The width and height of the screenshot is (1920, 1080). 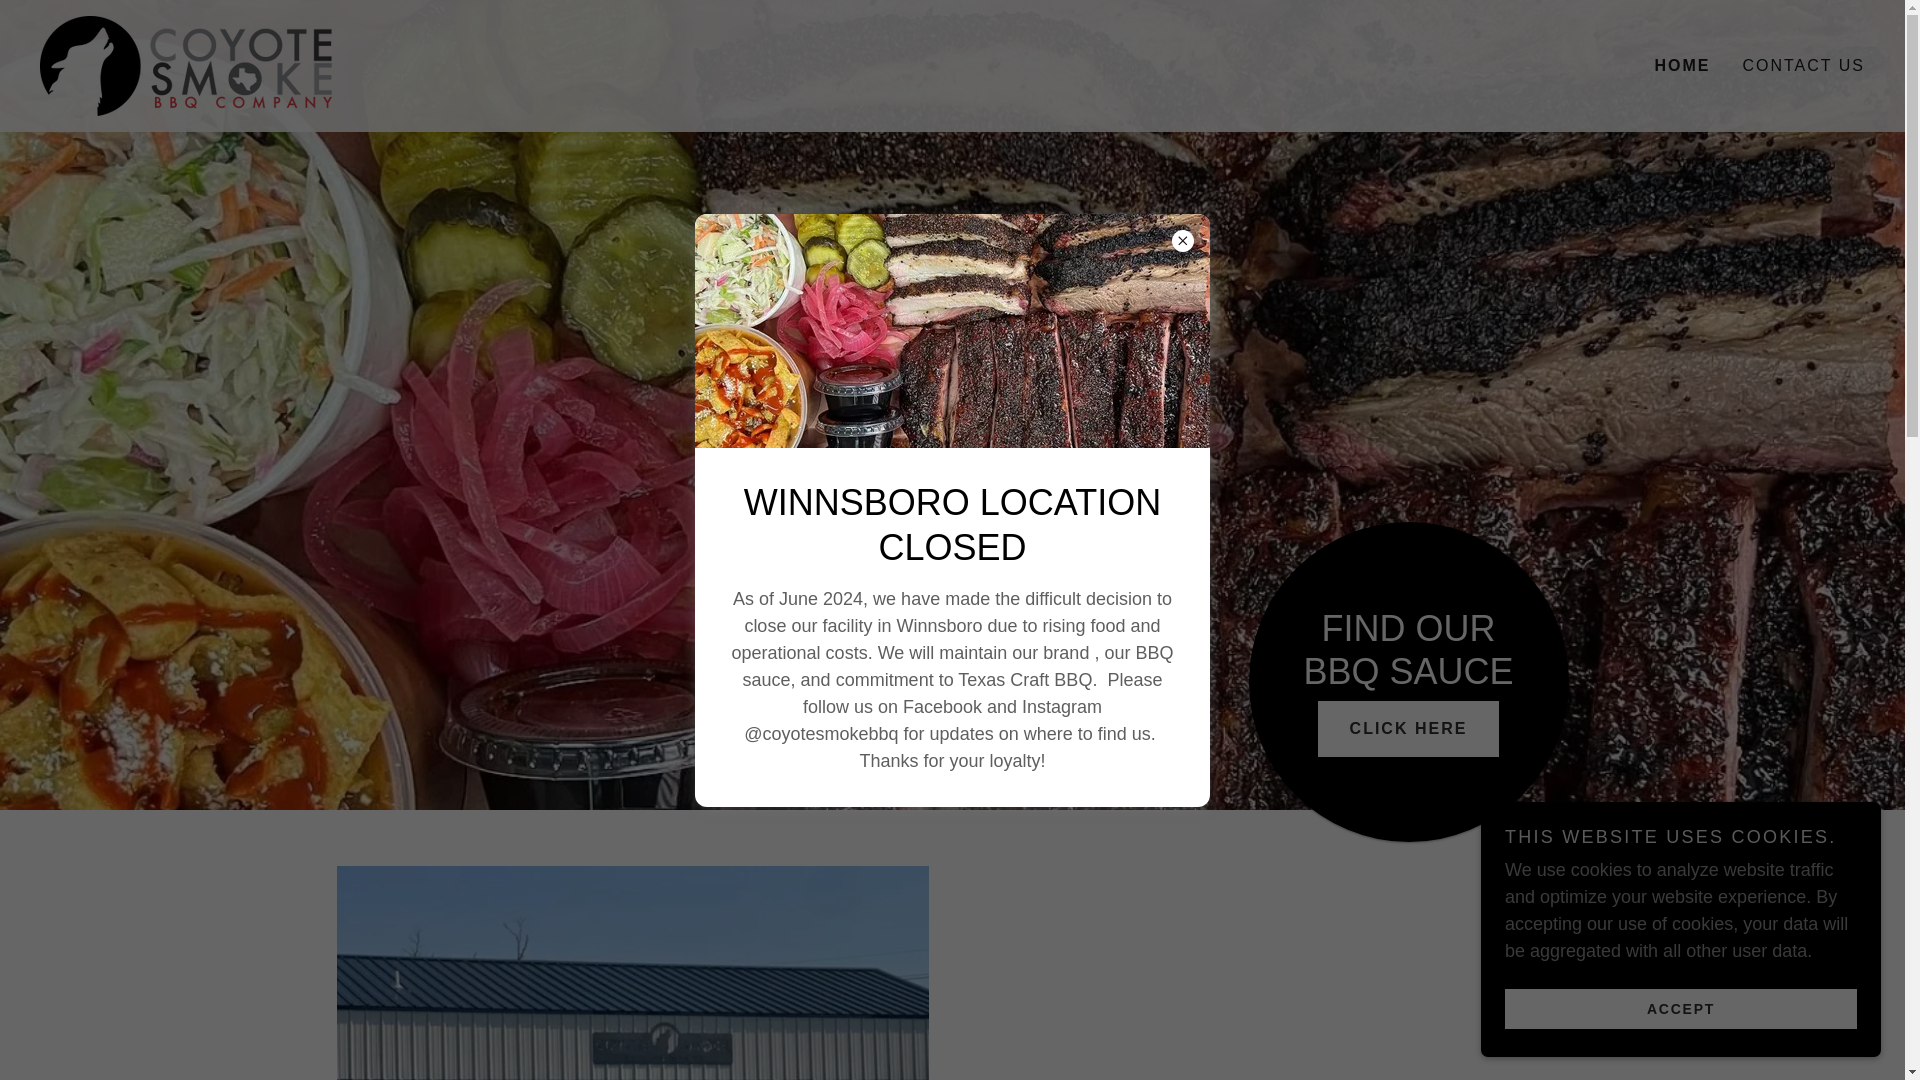 I want to click on Coyote Smoke BBQ Company, so click(x=186, y=64).